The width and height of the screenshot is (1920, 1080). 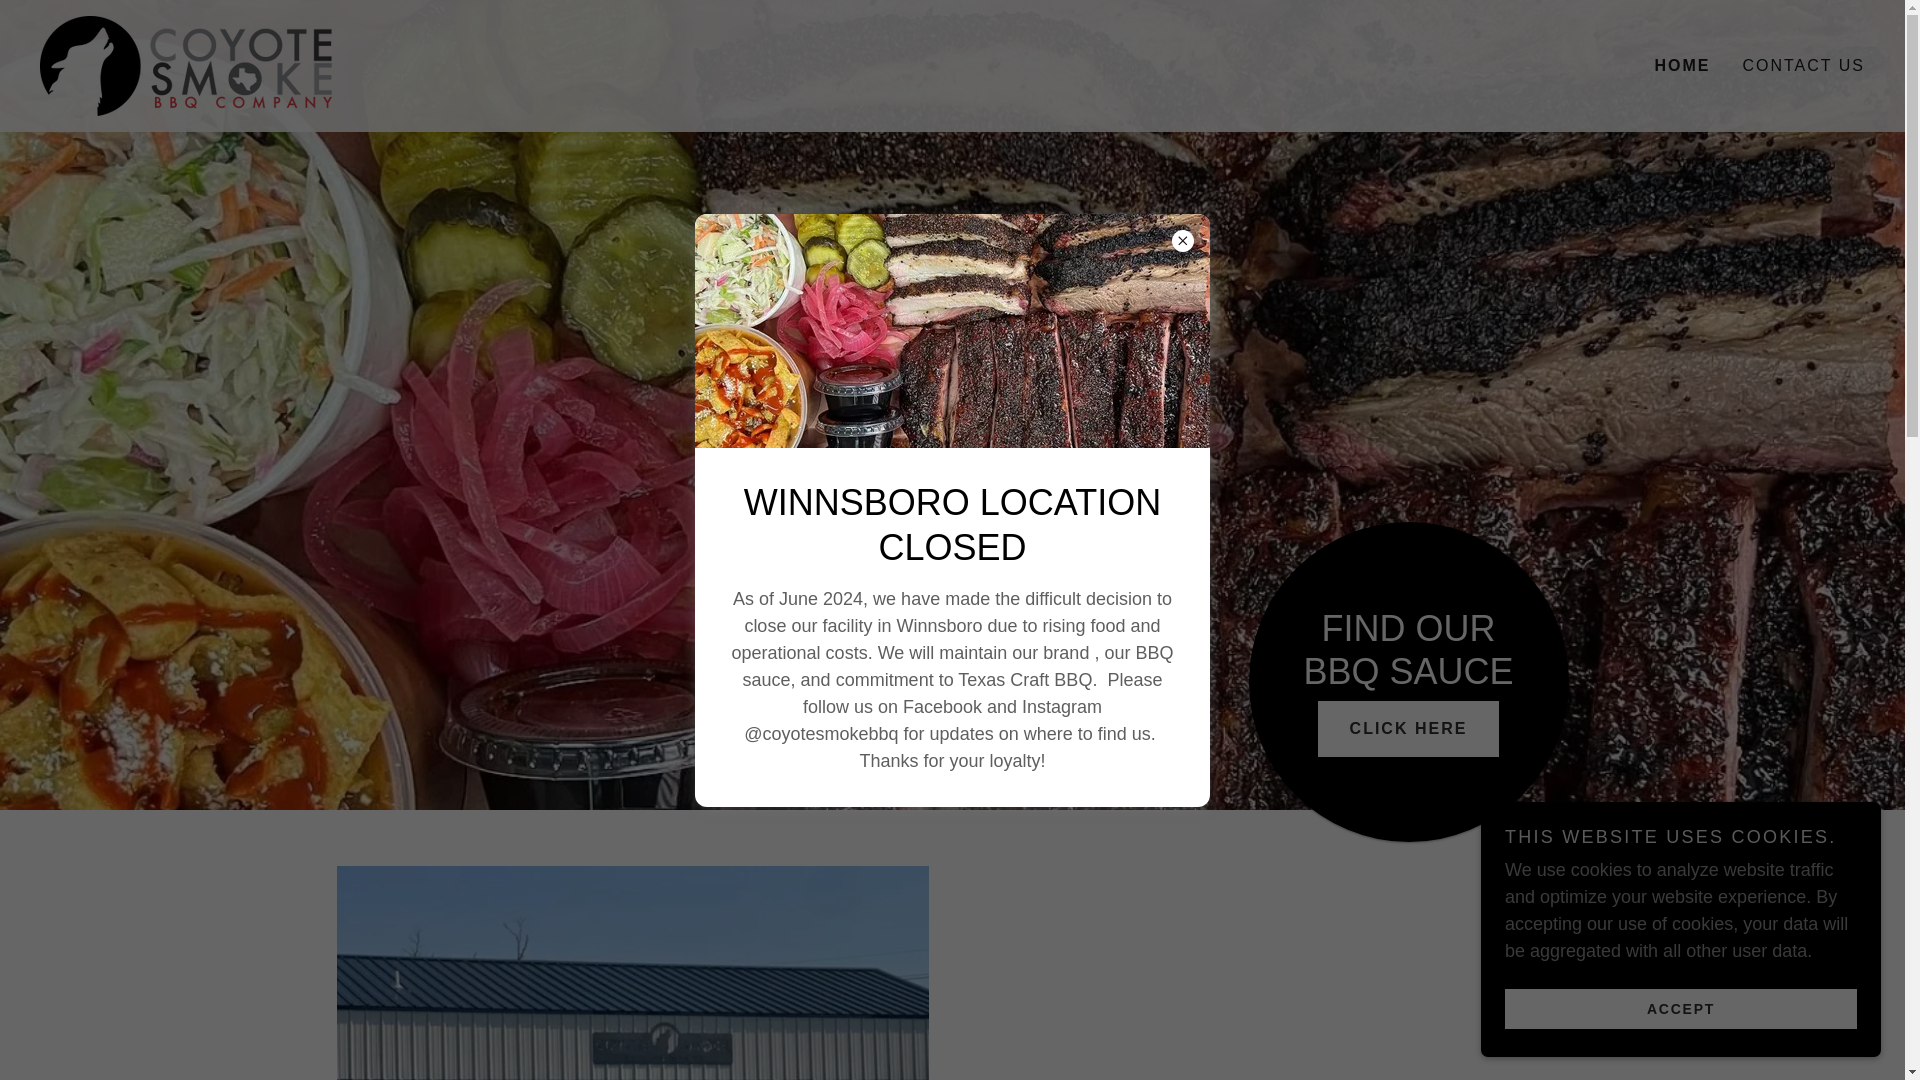 I want to click on Coyote Smoke BBQ Company, so click(x=186, y=64).